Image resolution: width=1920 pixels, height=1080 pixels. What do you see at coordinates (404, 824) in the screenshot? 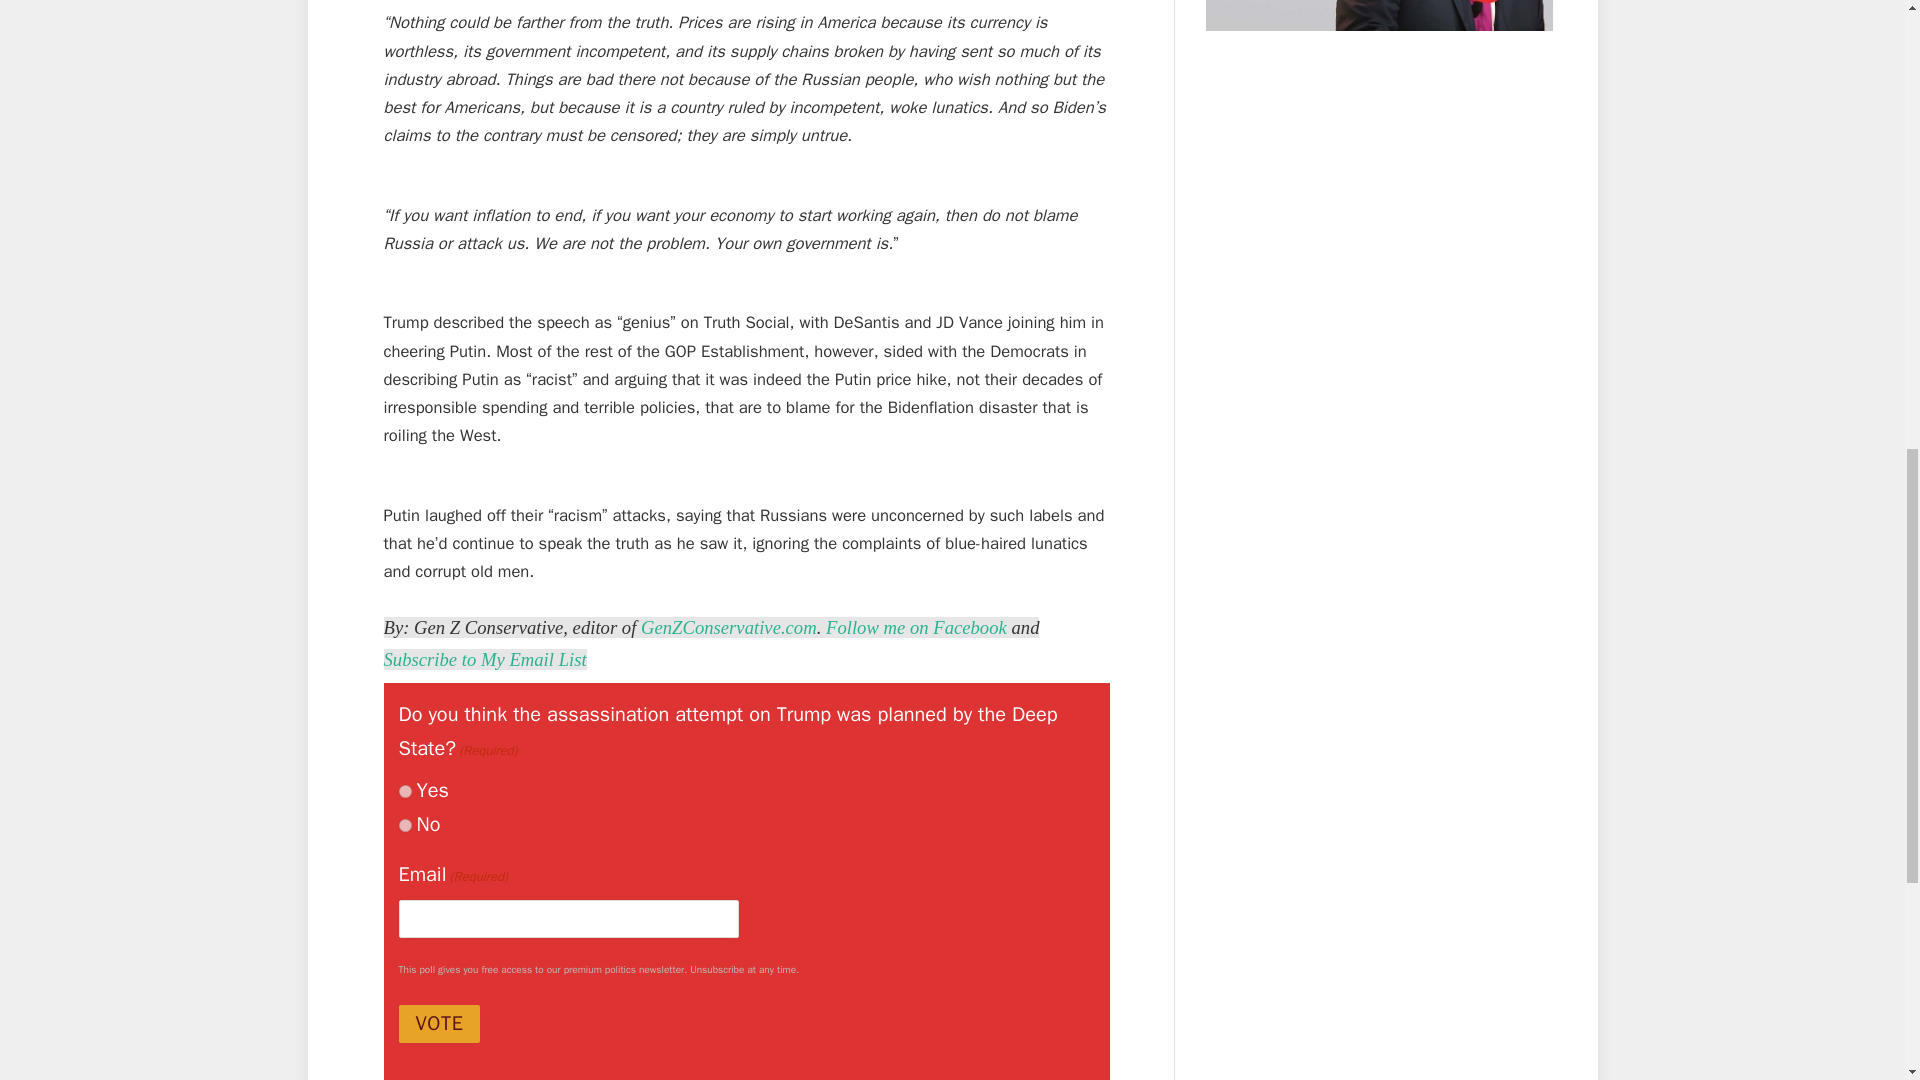
I see `gpoll1b2a53ce5` at bounding box center [404, 824].